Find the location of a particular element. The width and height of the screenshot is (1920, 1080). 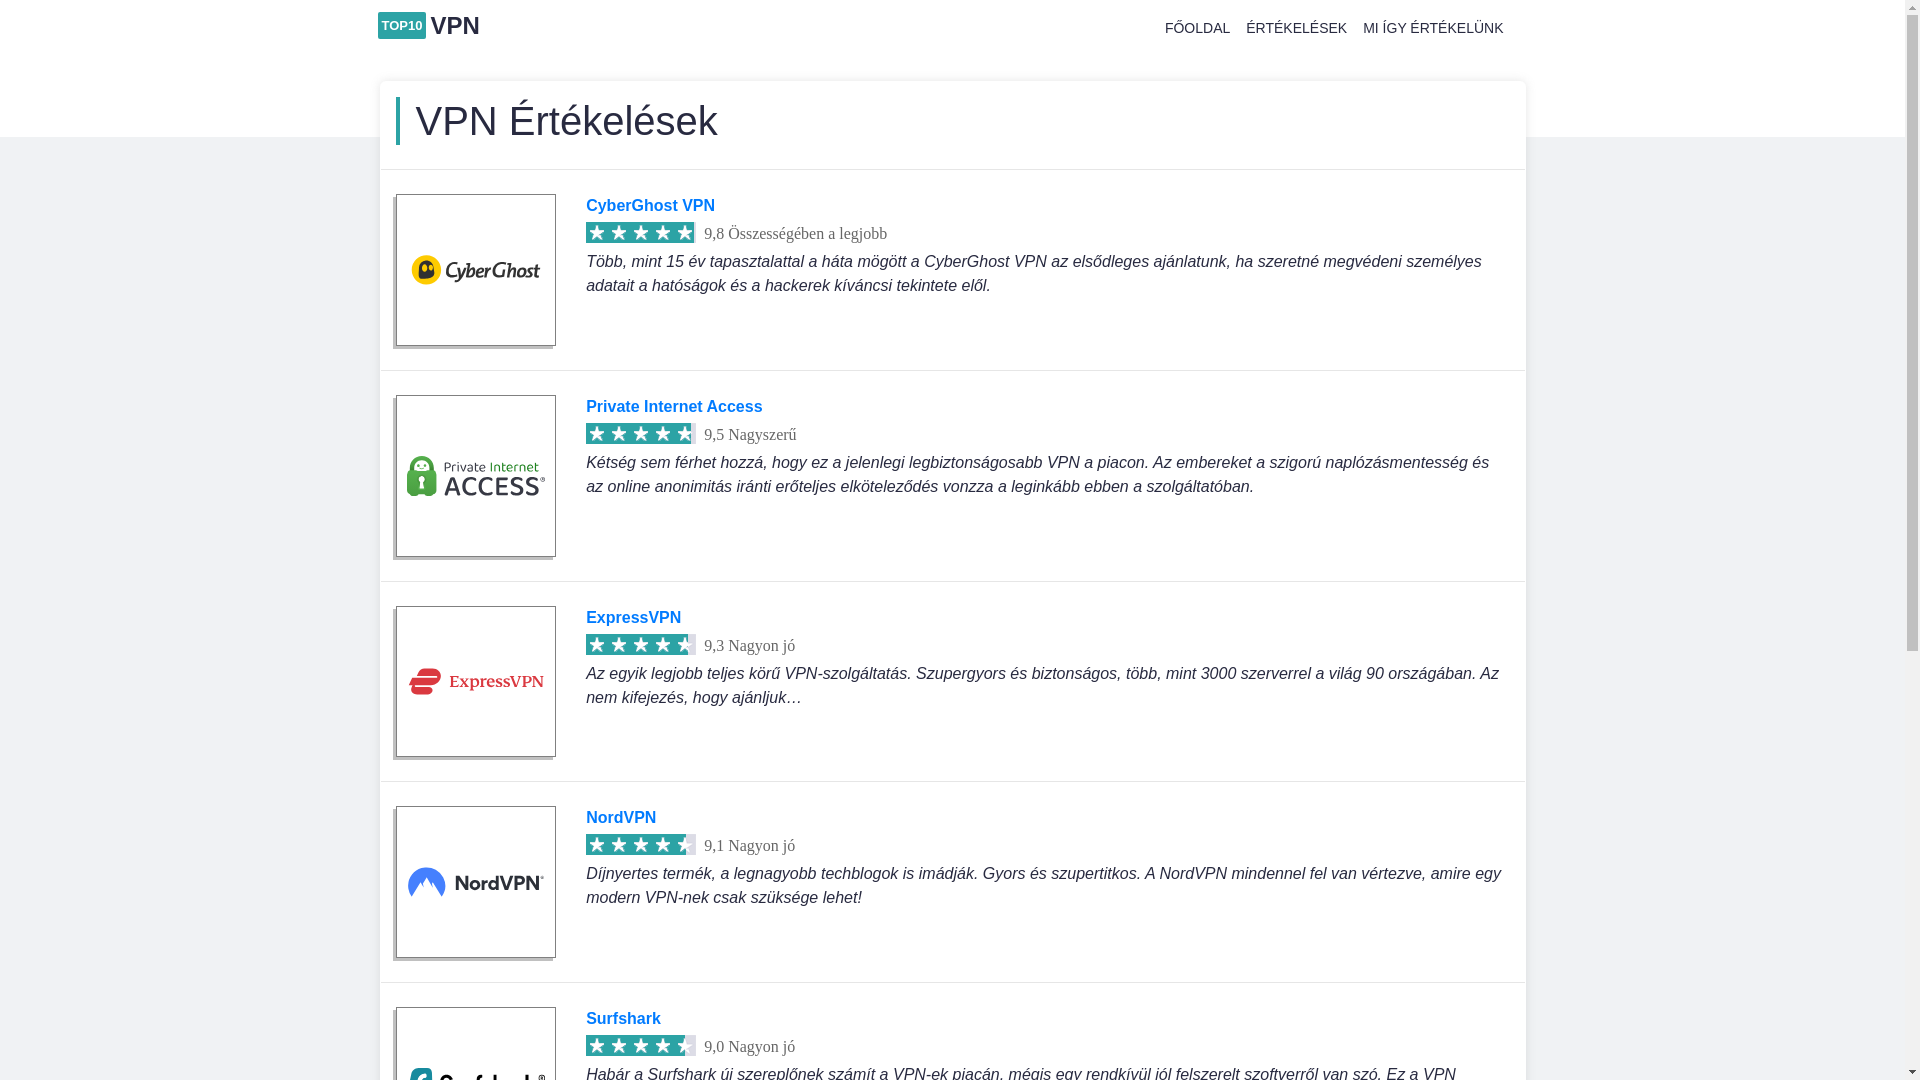

NordVPN is located at coordinates (621, 818).